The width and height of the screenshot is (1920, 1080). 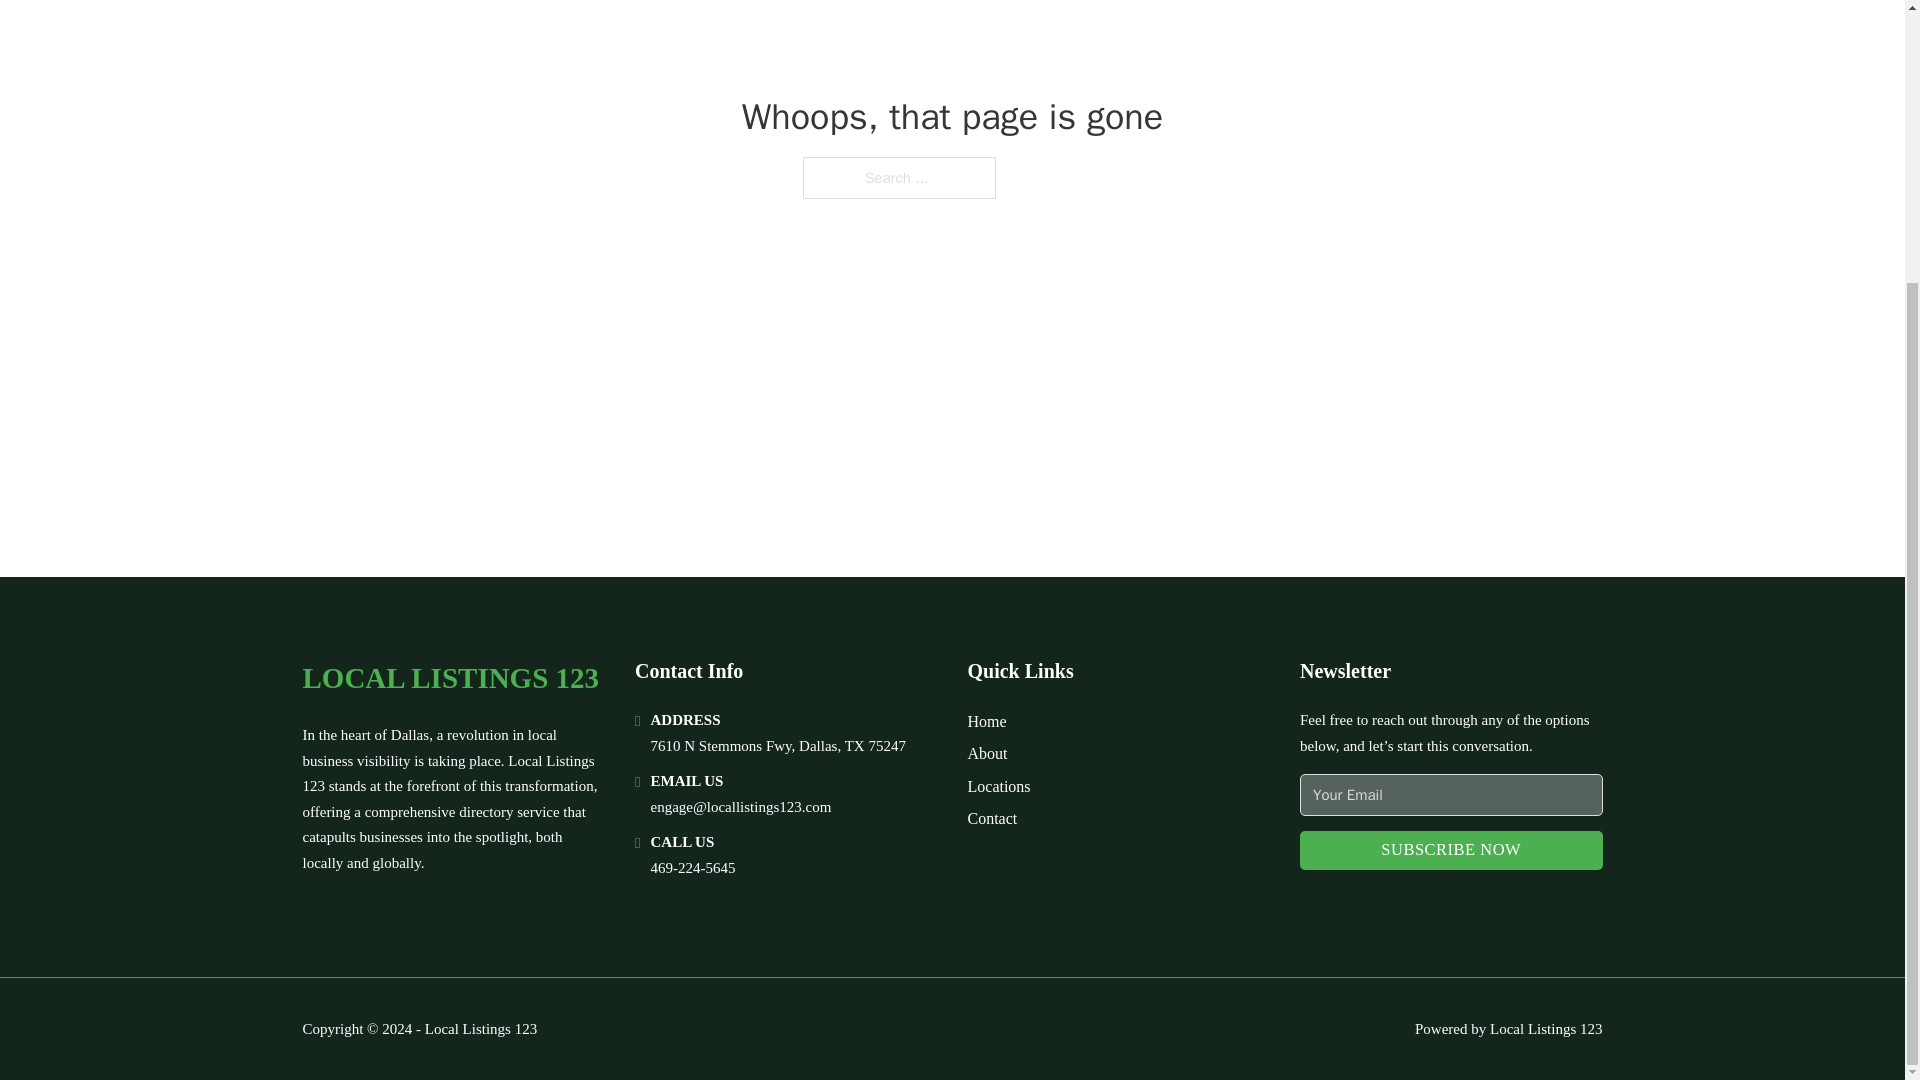 What do you see at coordinates (692, 867) in the screenshot?
I see `469-224-5645` at bounding box center [692, 867].